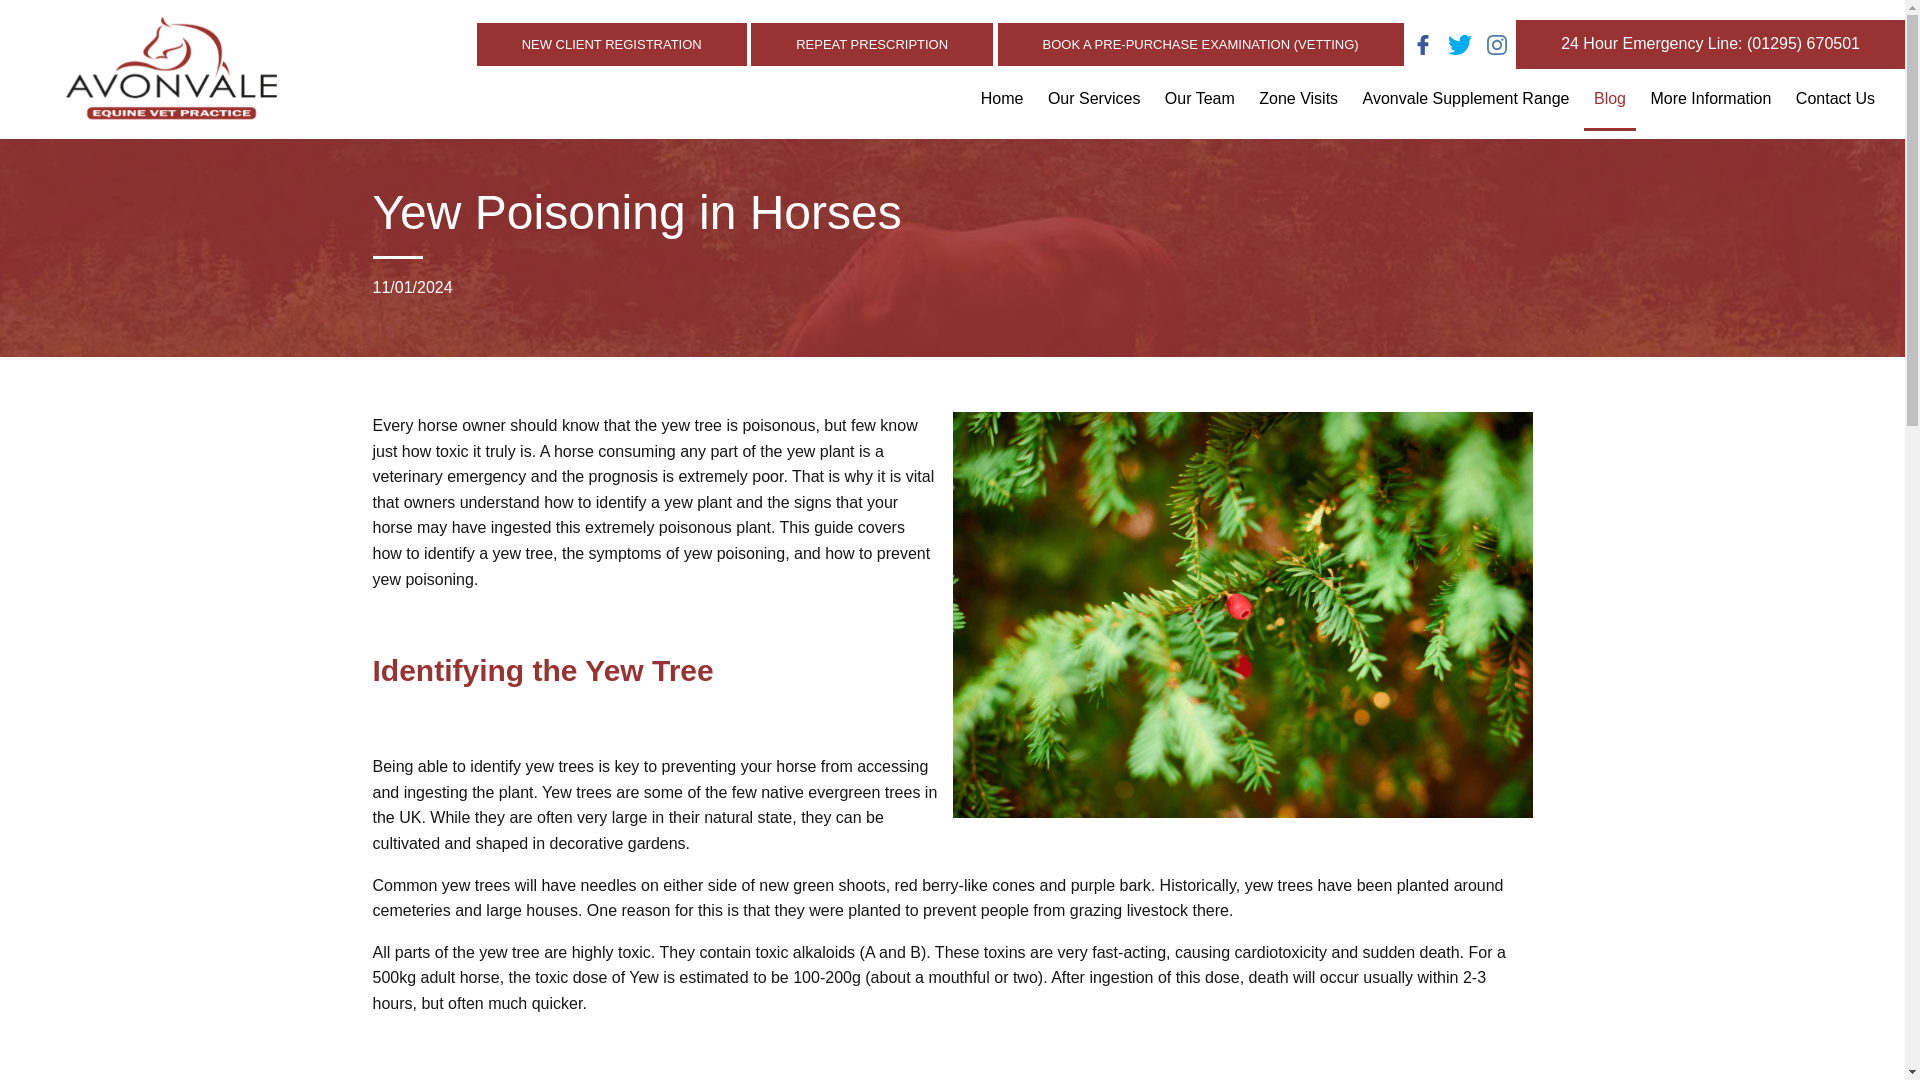 This screenshot has width=1920, height=1080. I want to click on Our Services, so click(1094, 106).